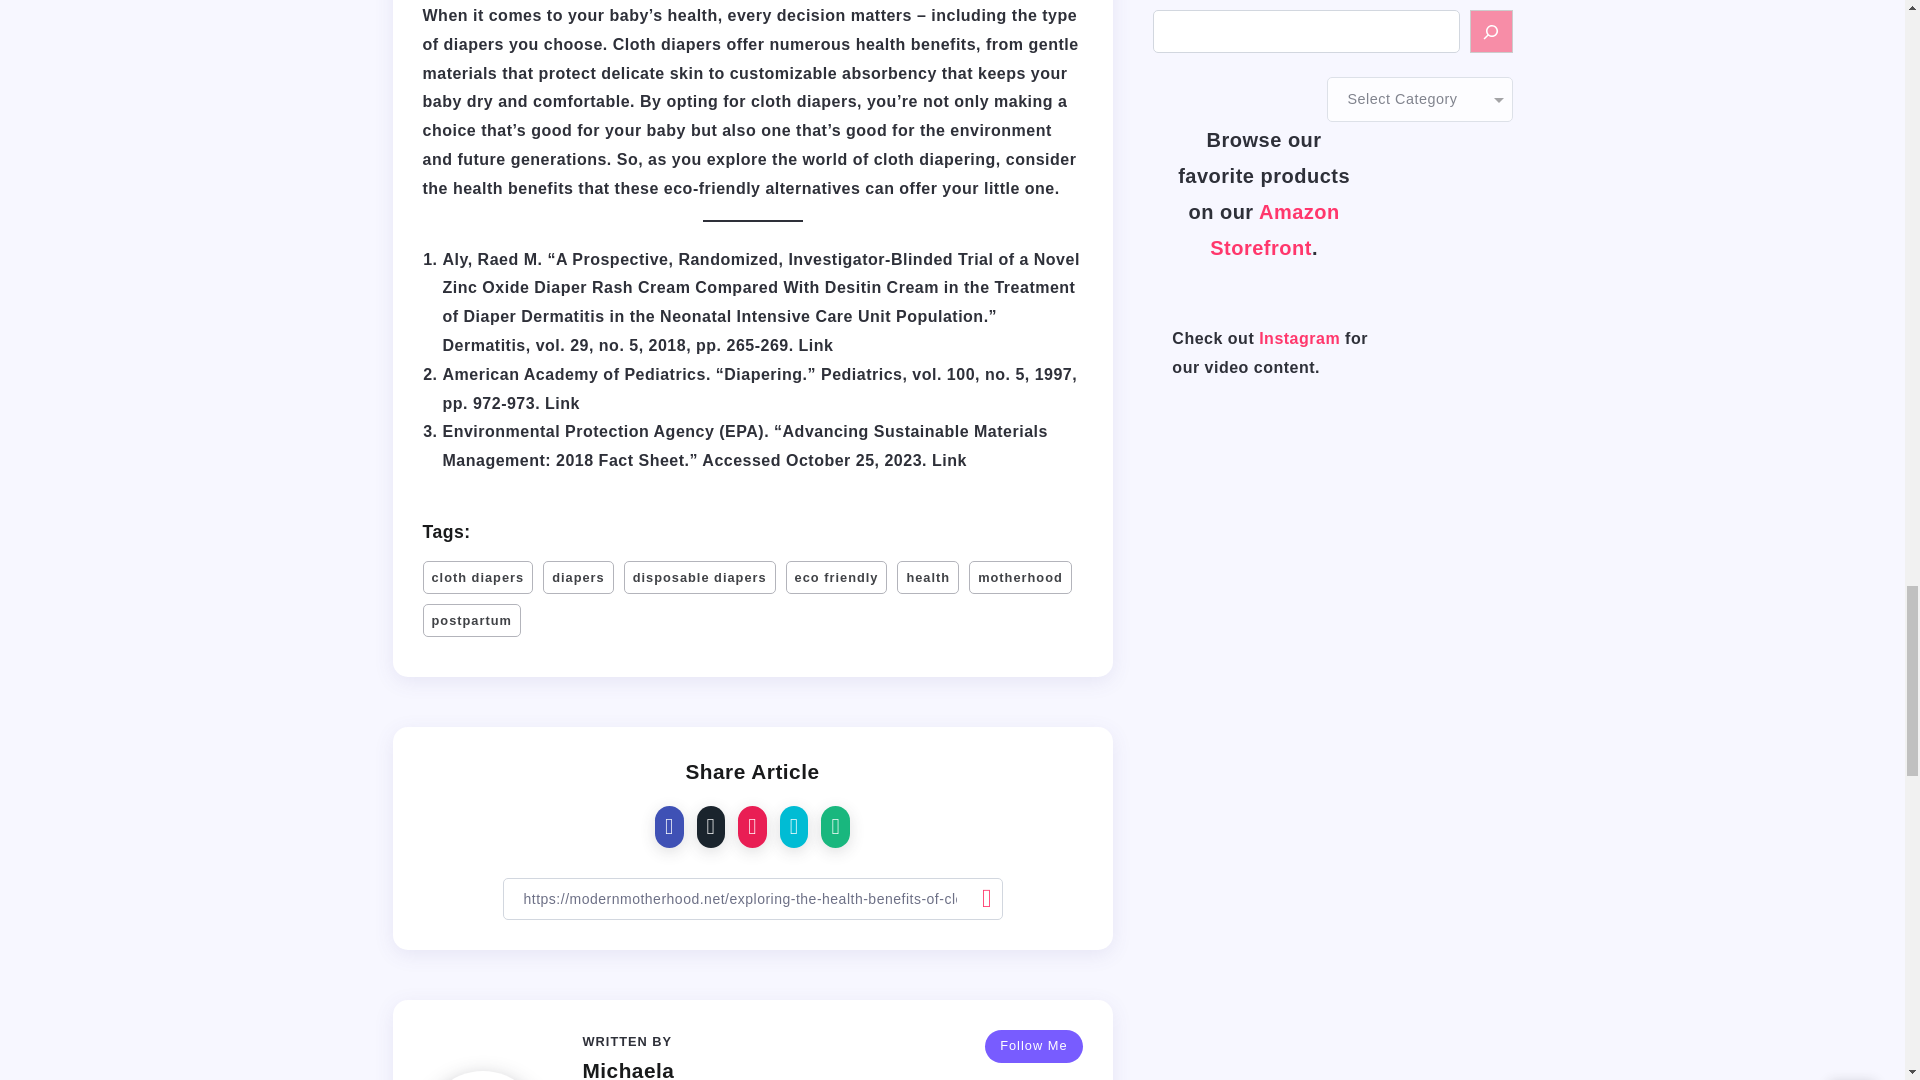 This screenshot has width=1920, height=1080. I want to click on cloth diapers, so click(478, 577).